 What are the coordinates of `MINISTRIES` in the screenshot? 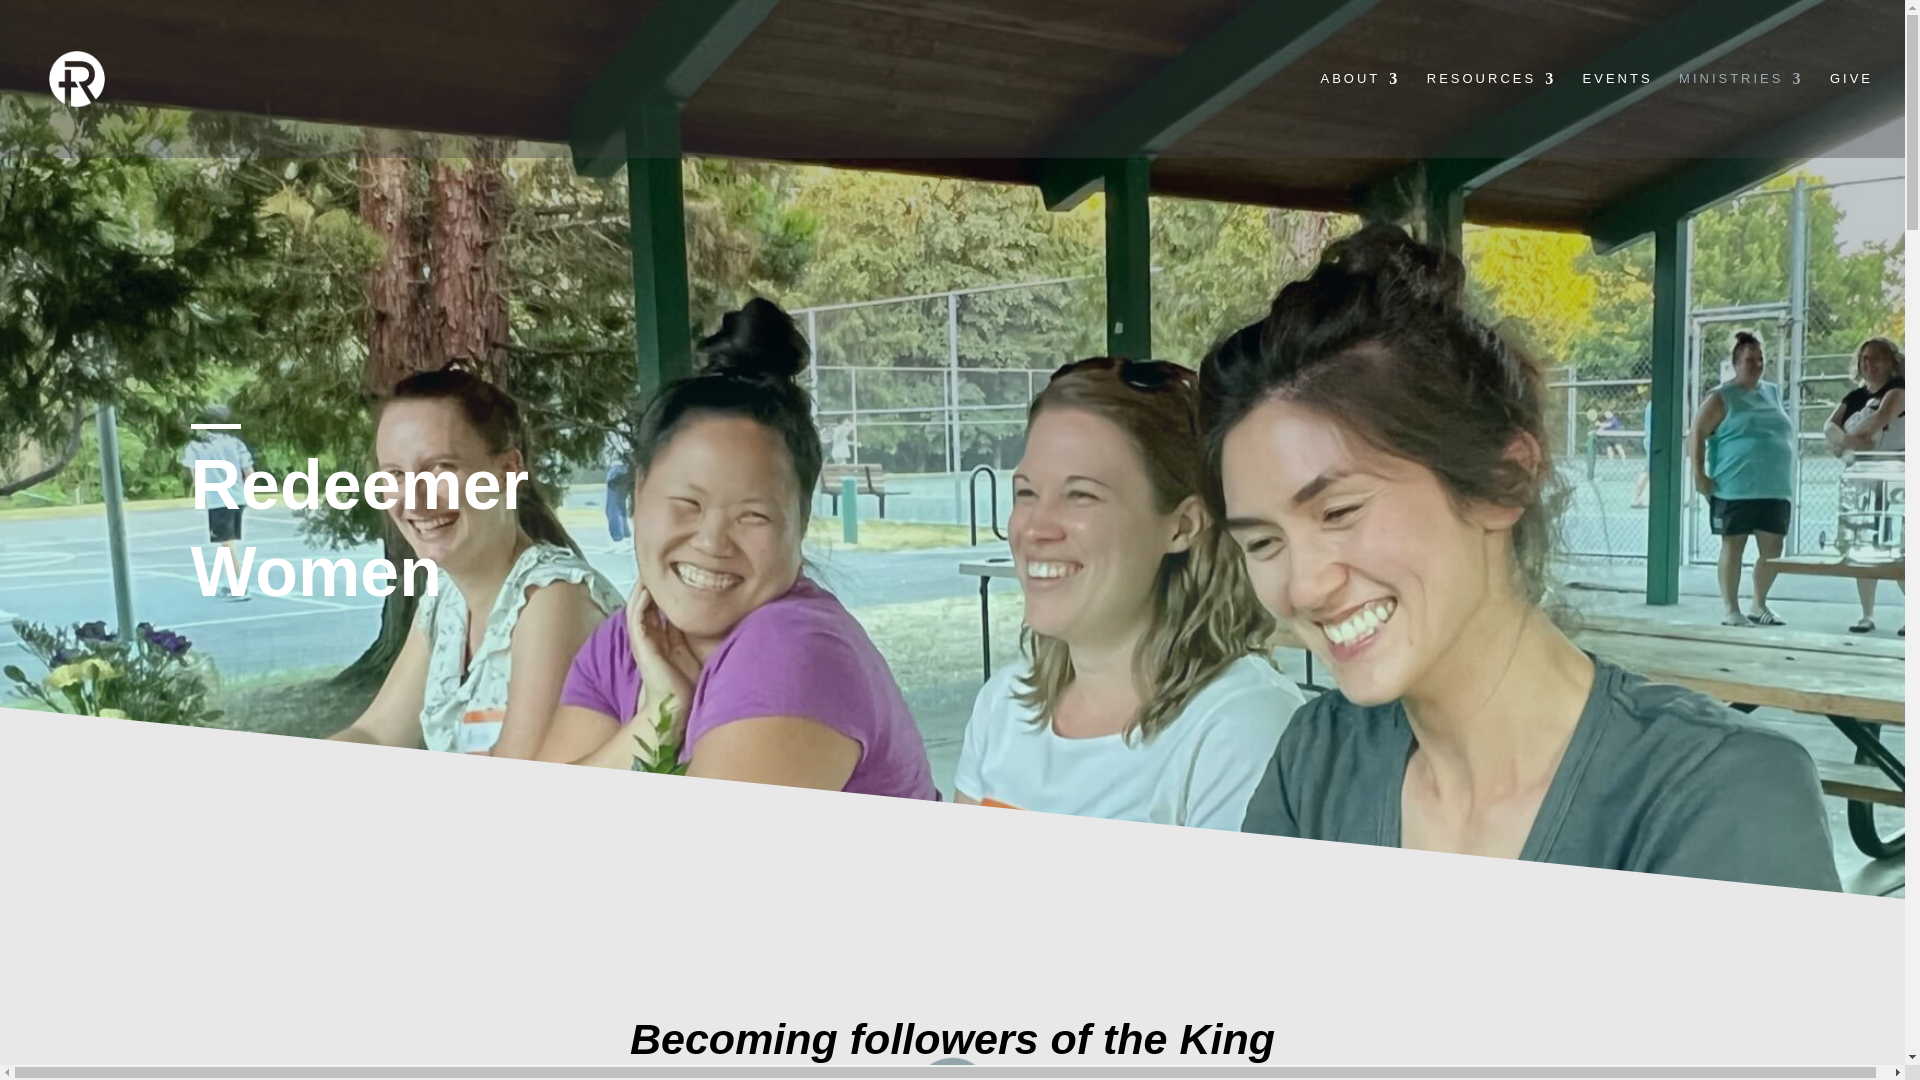 It's located at (1740, 114).